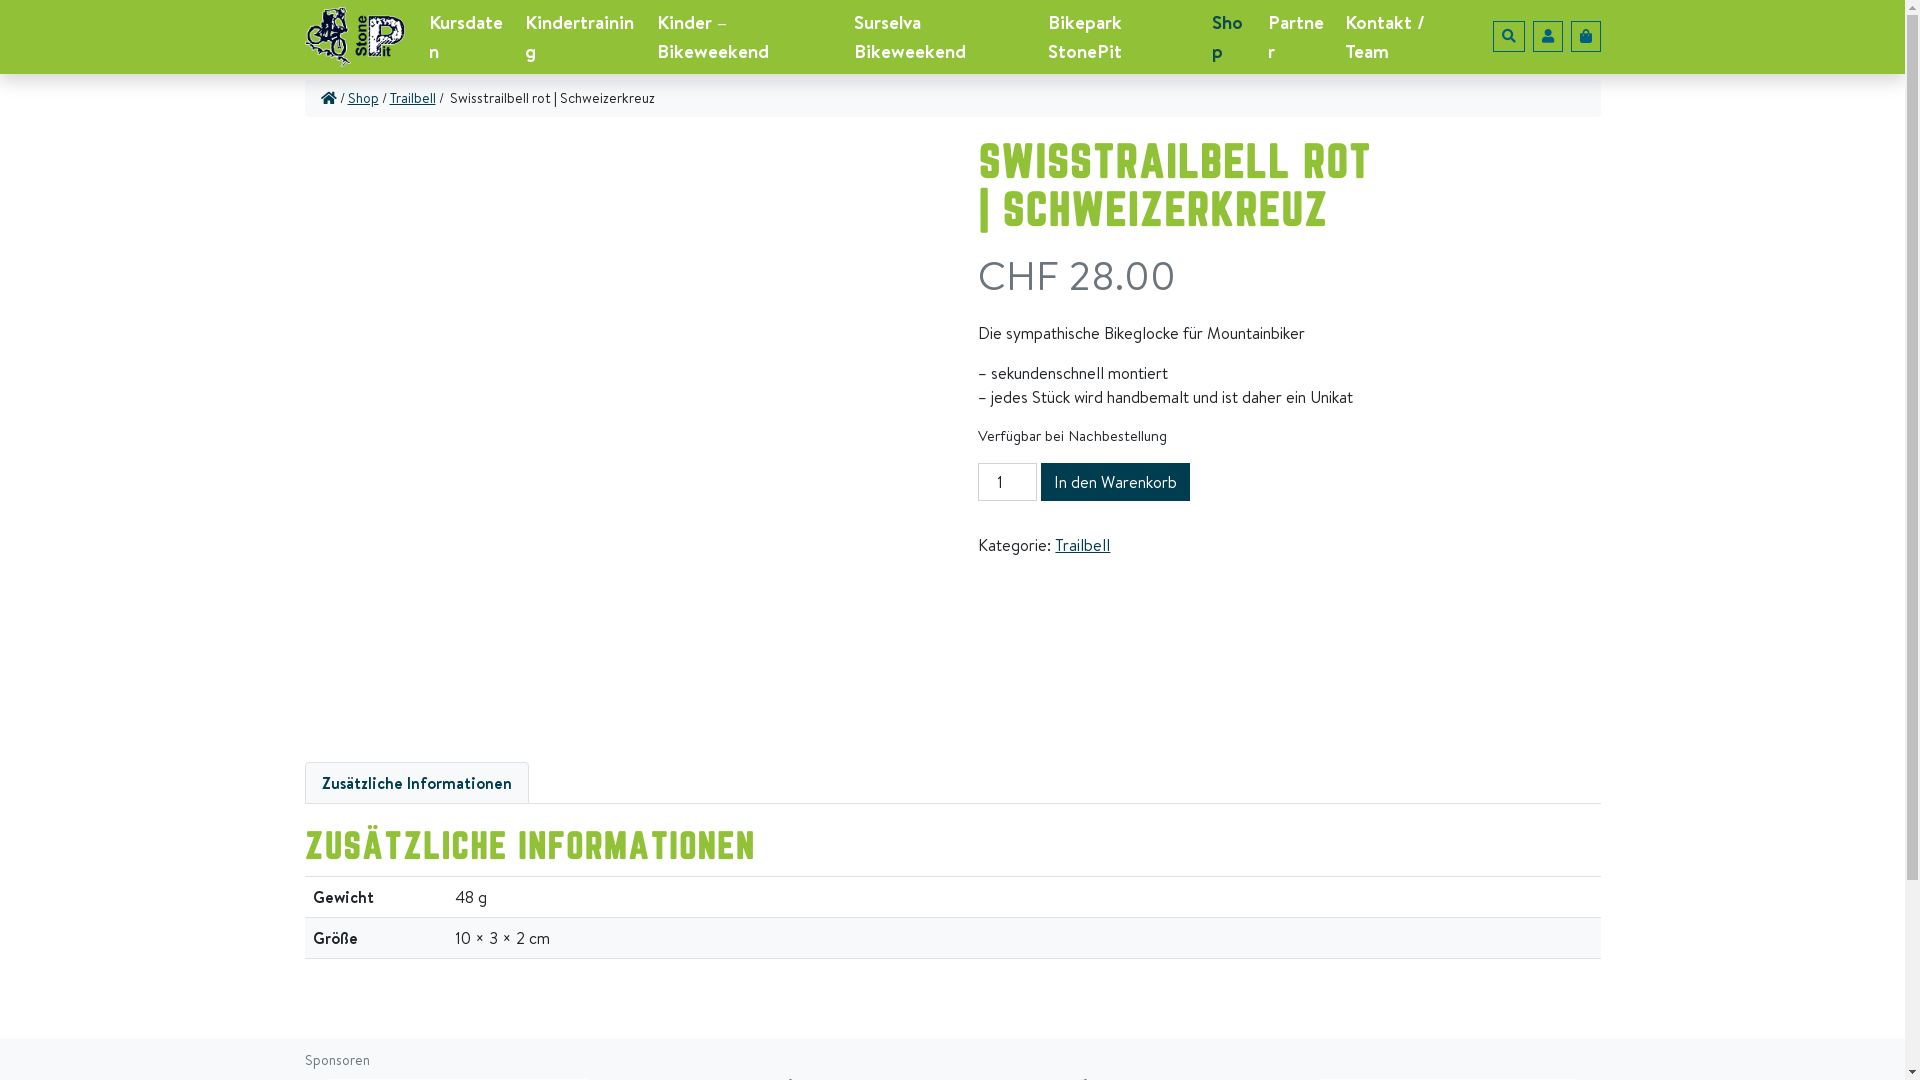 Image resolution: width=1920 pixels, height=1080 pixels. I want to click on Qty, so click(1007, 482).